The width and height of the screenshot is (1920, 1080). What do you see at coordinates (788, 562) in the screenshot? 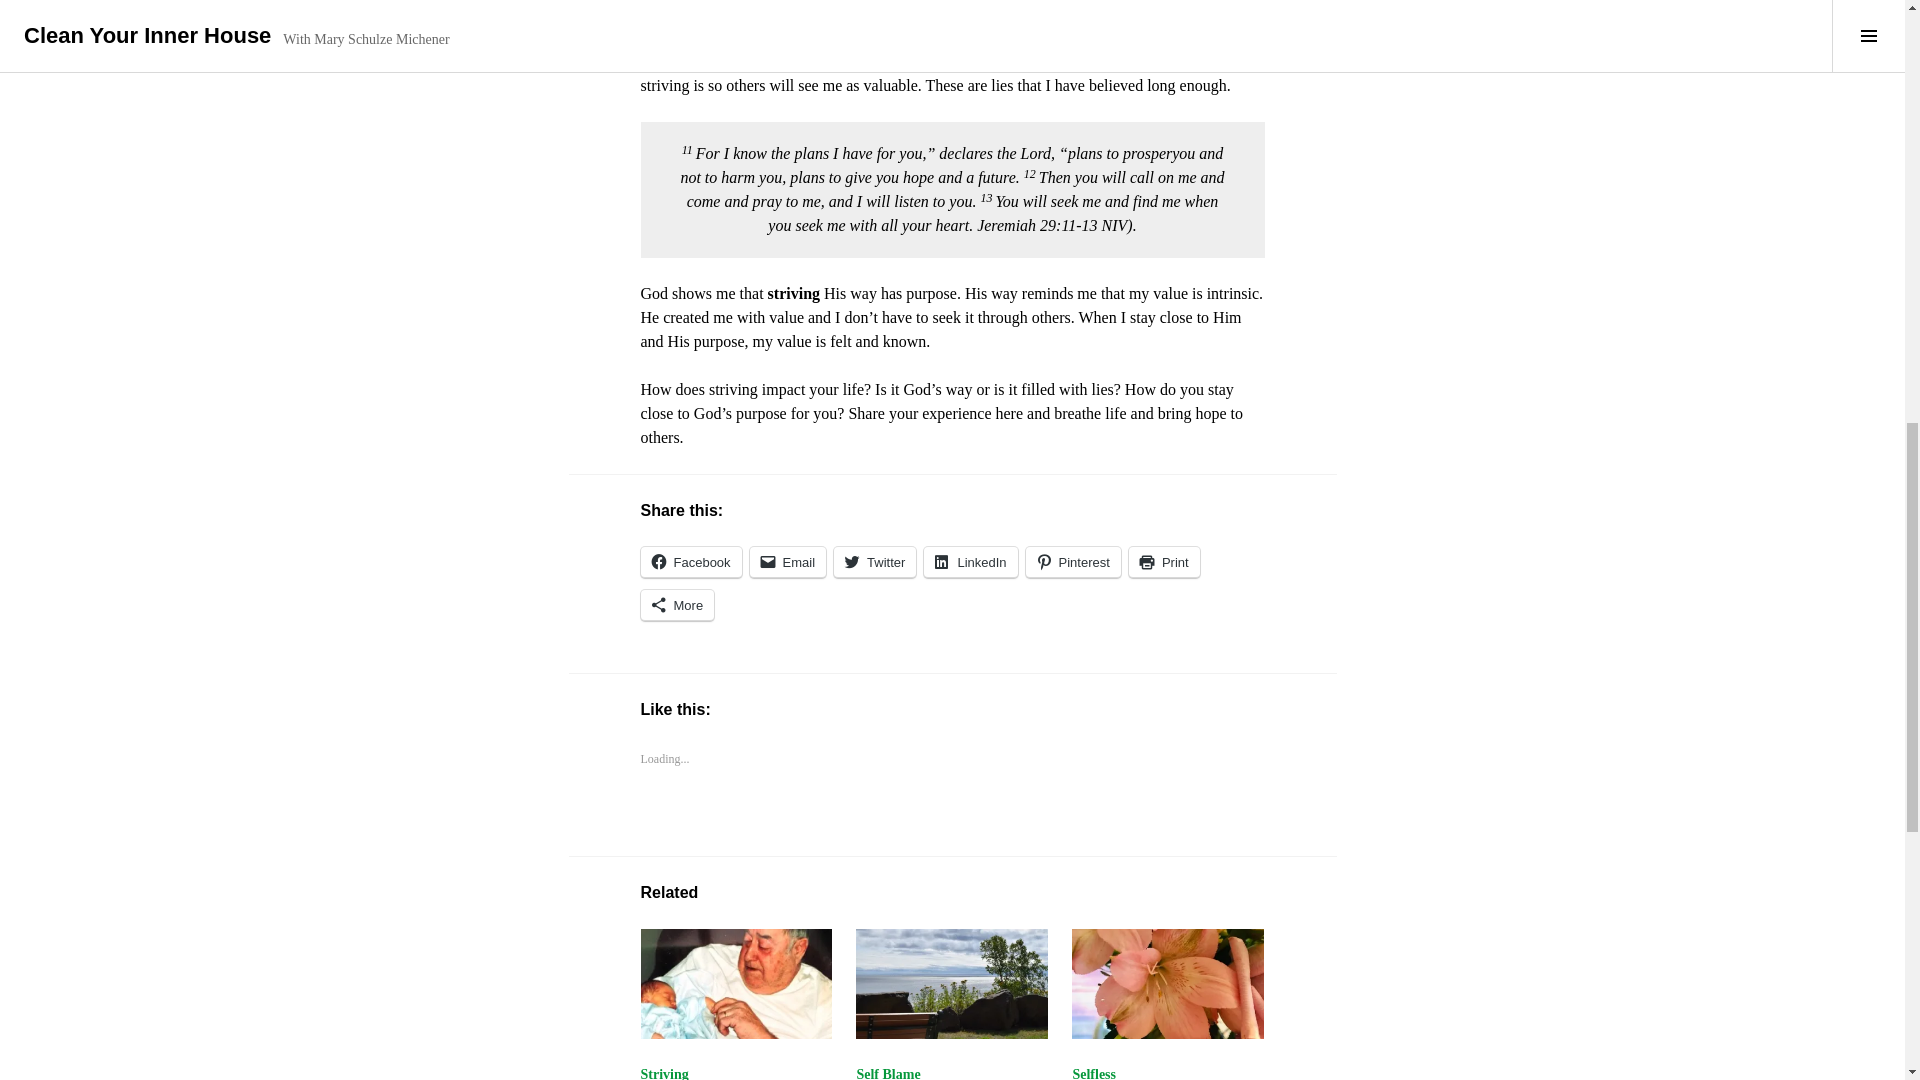
I see `Click to email a link to a friend` at bounding box center [788, 562].